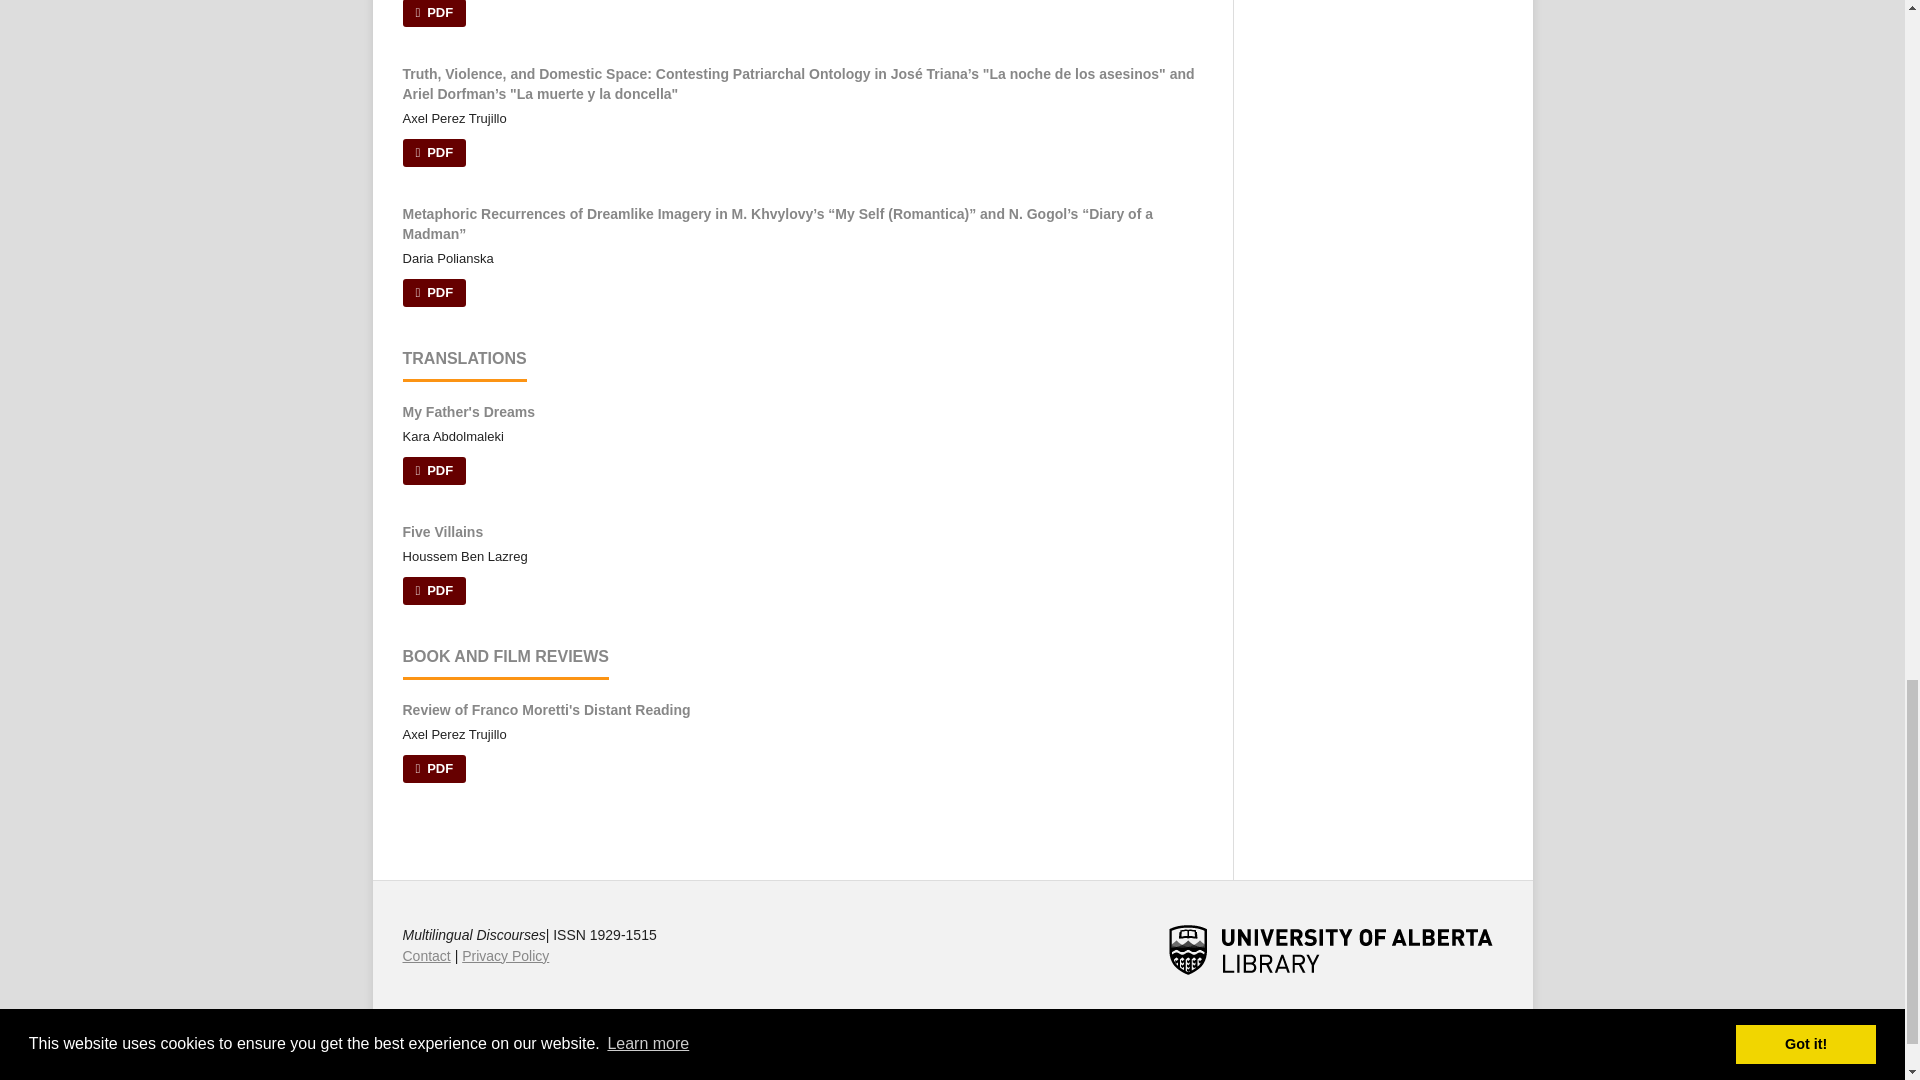 This screenshot has height=1080, width=1920. What do you see at coordinates (434, 292) in the screenshot?
I see `PDF` at bounding box center [434, 292].